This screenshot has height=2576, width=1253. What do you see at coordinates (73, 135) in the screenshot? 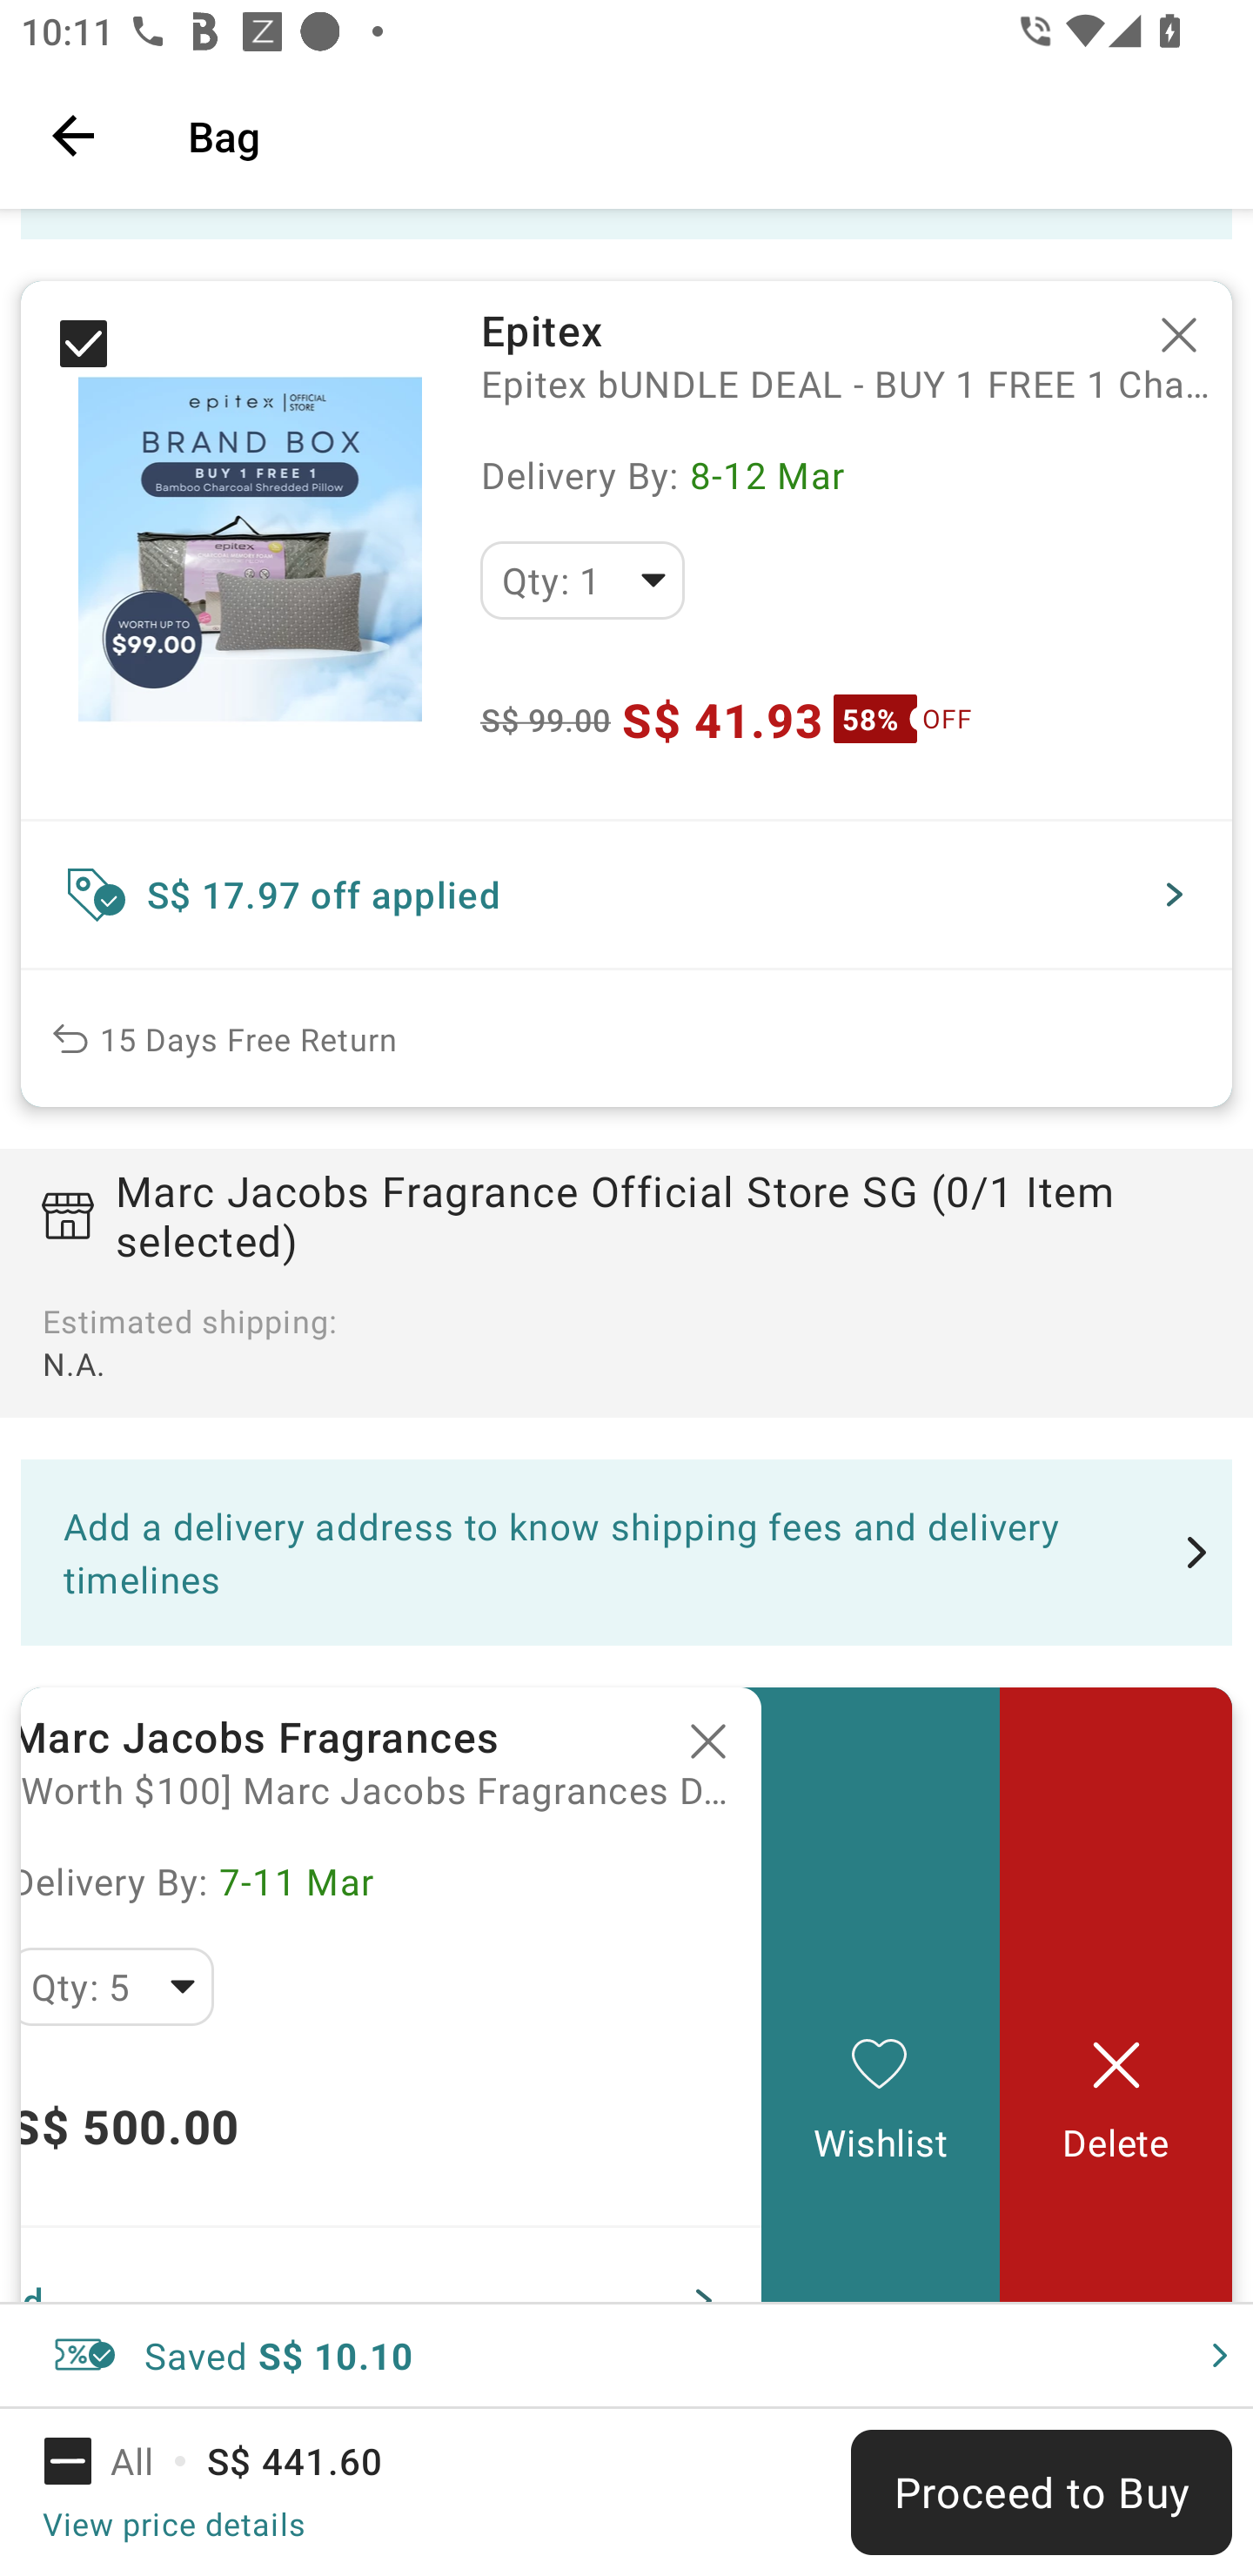
I see `Navigate up` at bounding box center [73, 135].